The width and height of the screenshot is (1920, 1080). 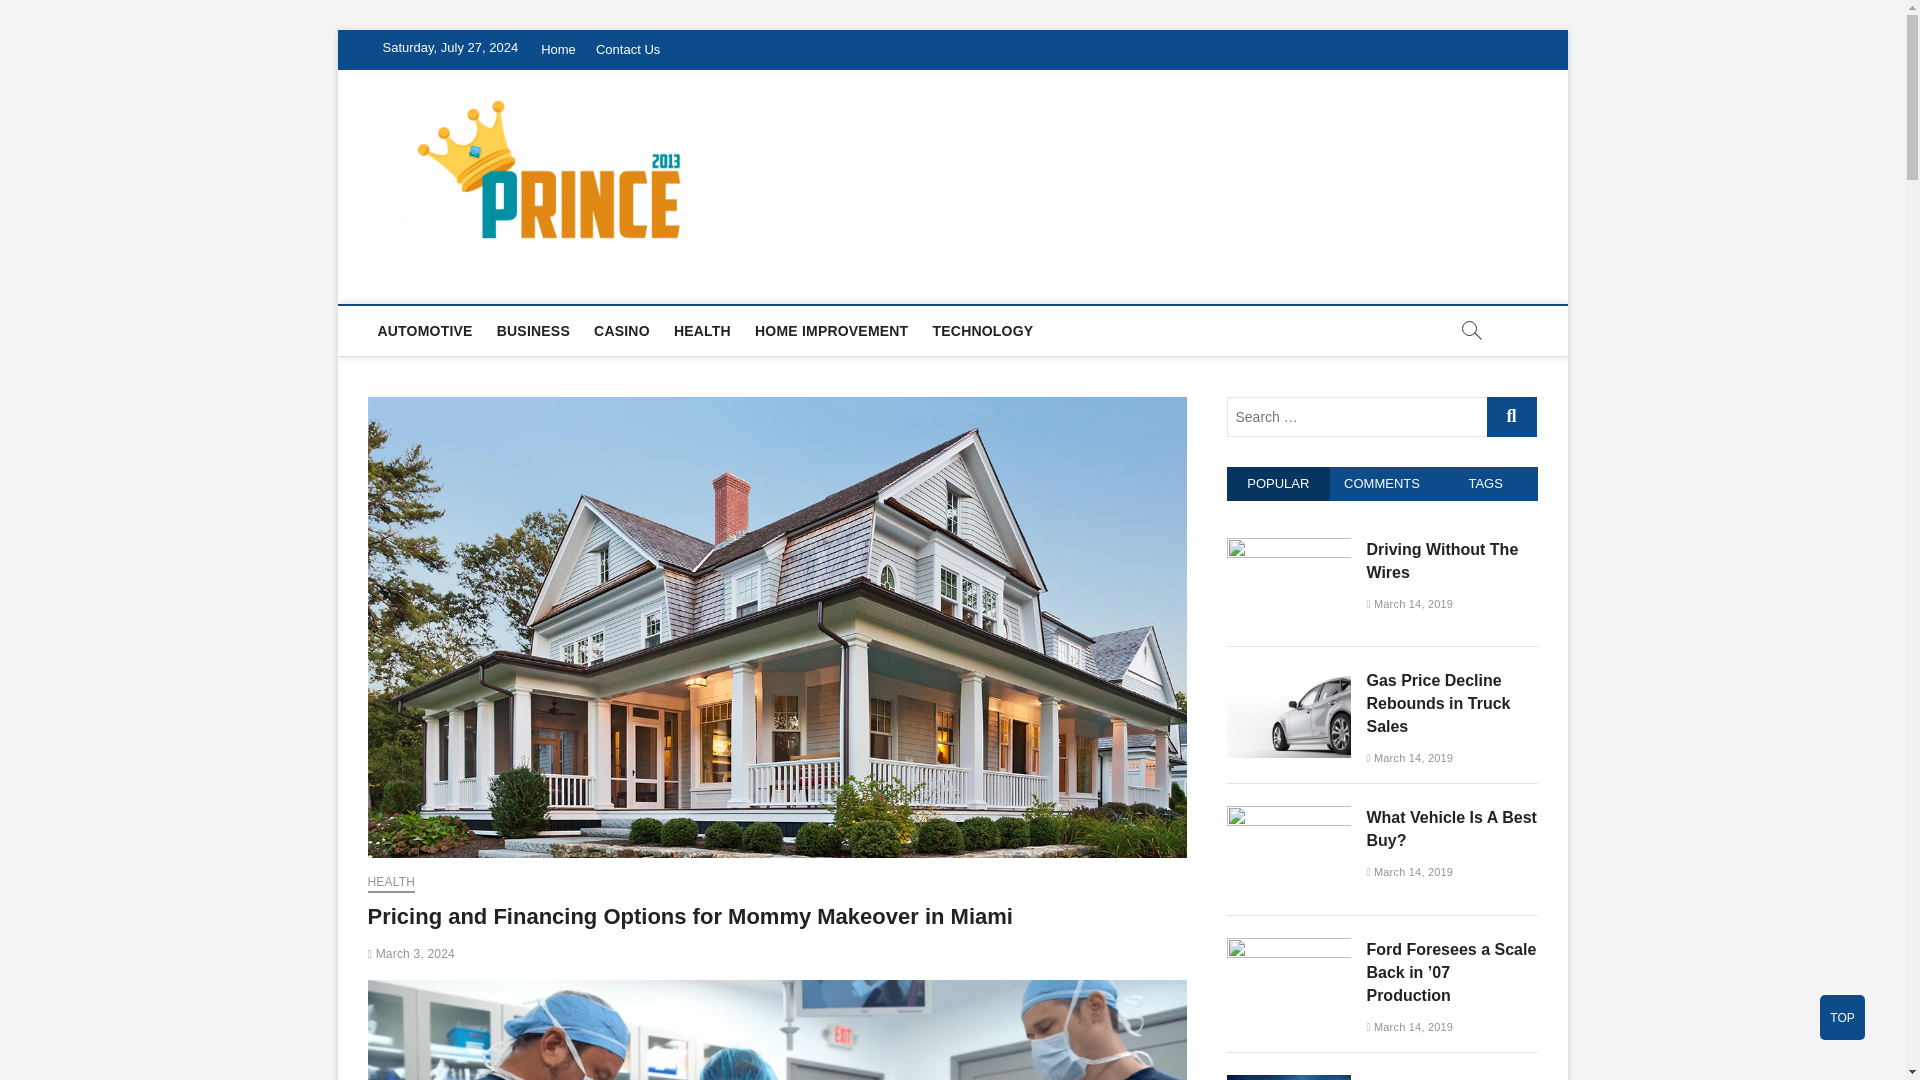 I want to click on March 14, 2019, so click(x=1409, y=872).